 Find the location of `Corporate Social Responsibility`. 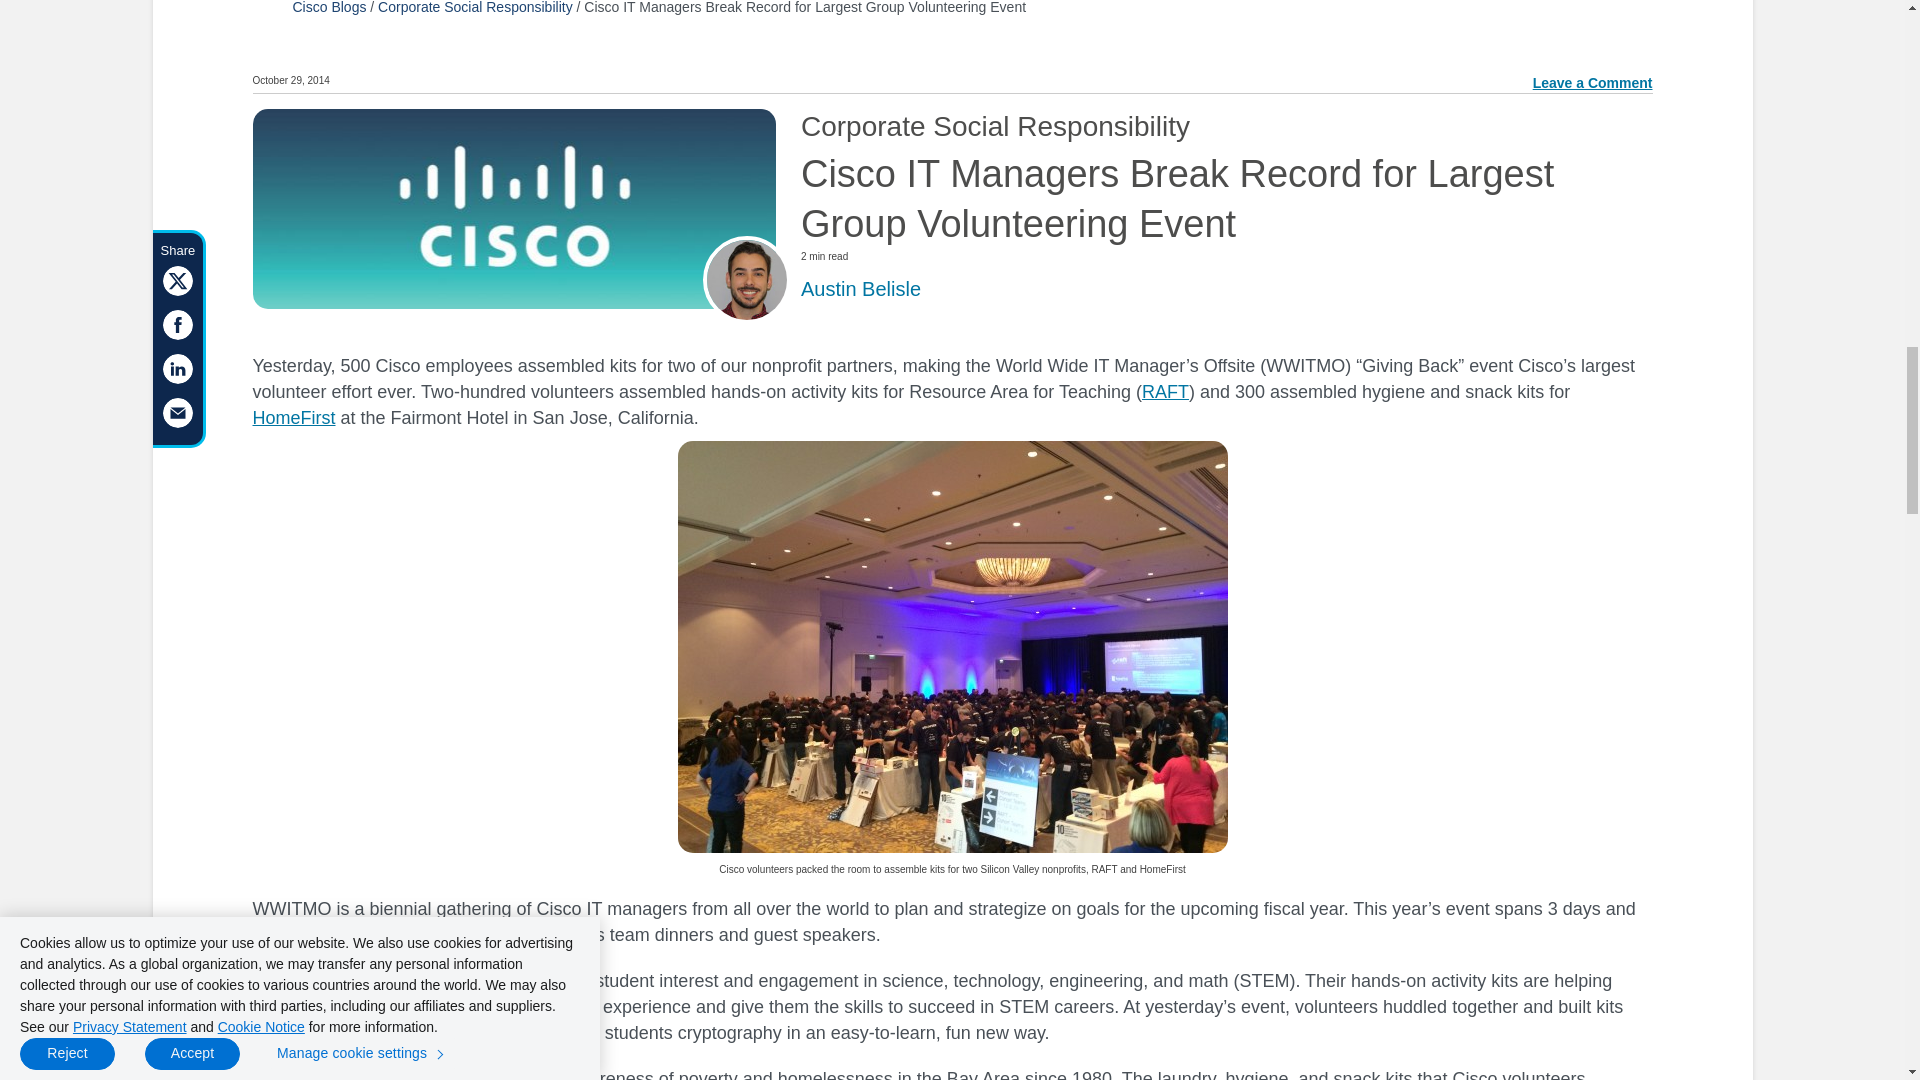

Corporate Social Responsibility is located at coordinates (475, 8).